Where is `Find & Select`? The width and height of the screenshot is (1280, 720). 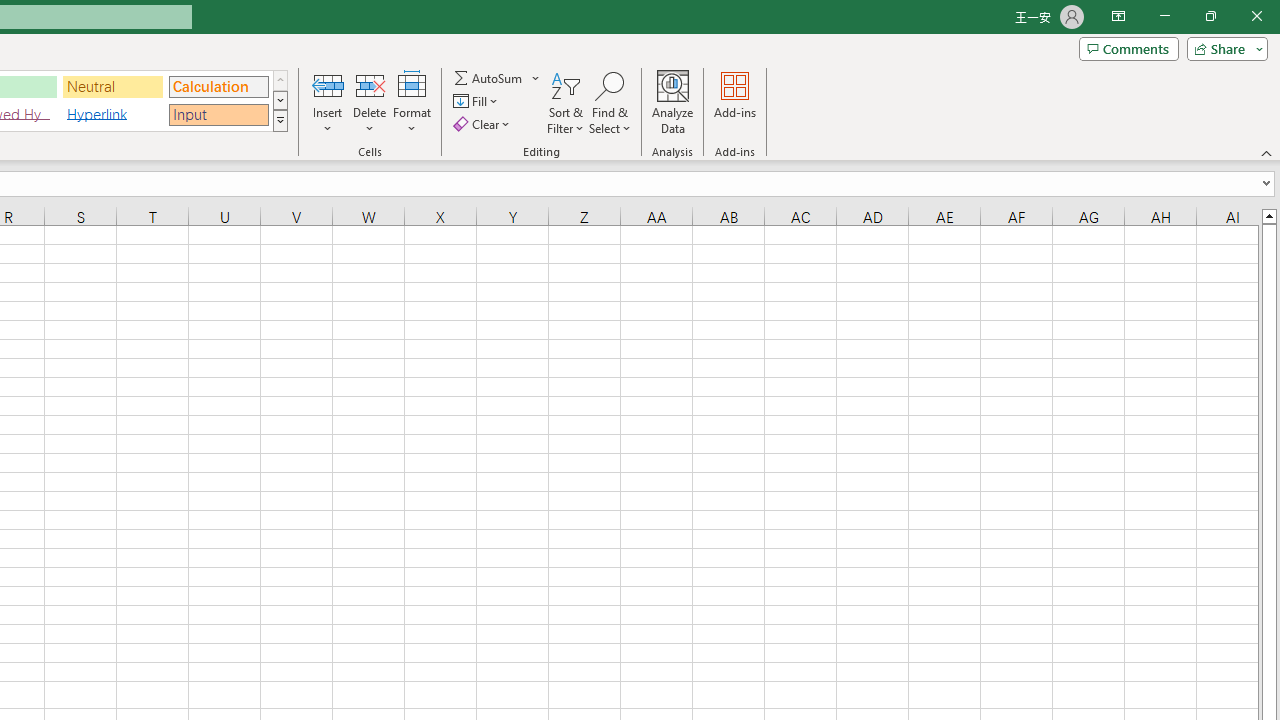
Find & Select is located at coordinates (610, 102).